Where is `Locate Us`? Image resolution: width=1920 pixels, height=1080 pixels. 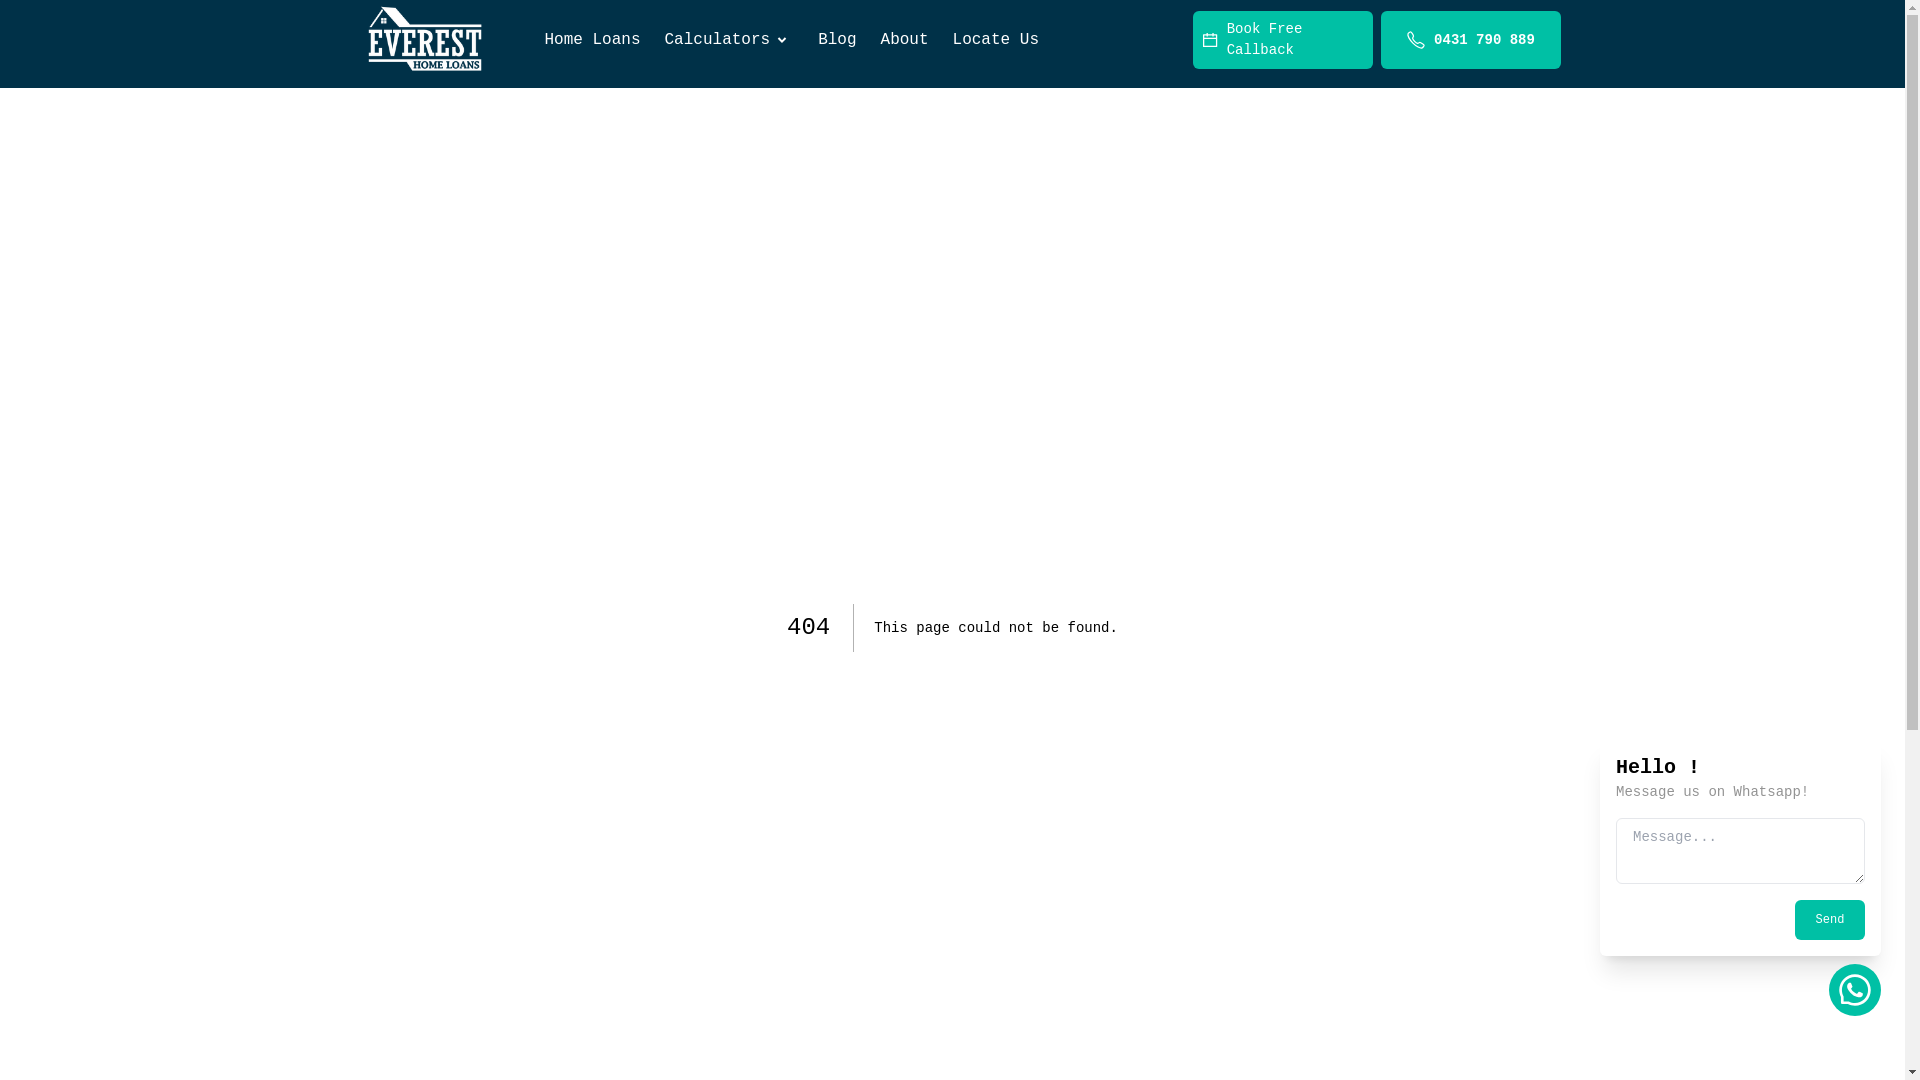 Locate Us is located at coordinates (996, 40).